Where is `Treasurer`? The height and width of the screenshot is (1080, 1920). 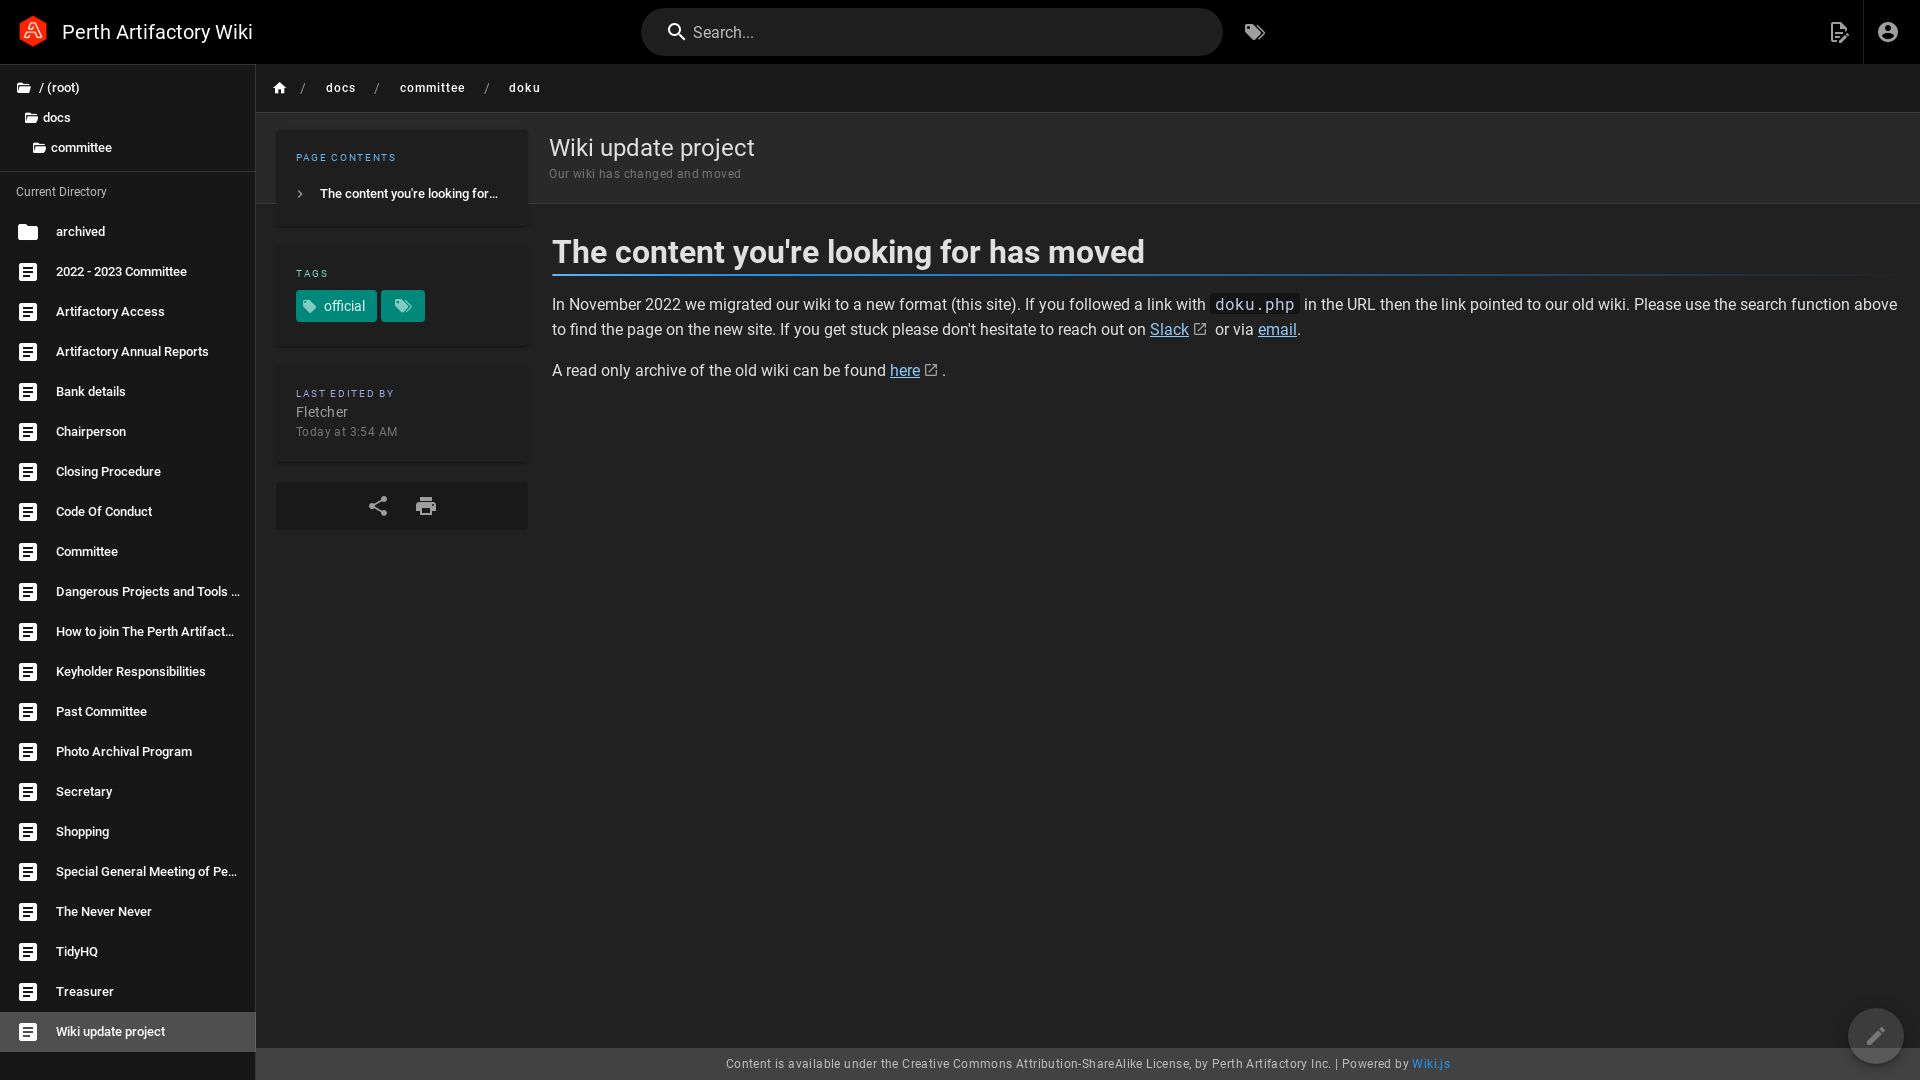
Treasurer is located at coordinates (128, 992).